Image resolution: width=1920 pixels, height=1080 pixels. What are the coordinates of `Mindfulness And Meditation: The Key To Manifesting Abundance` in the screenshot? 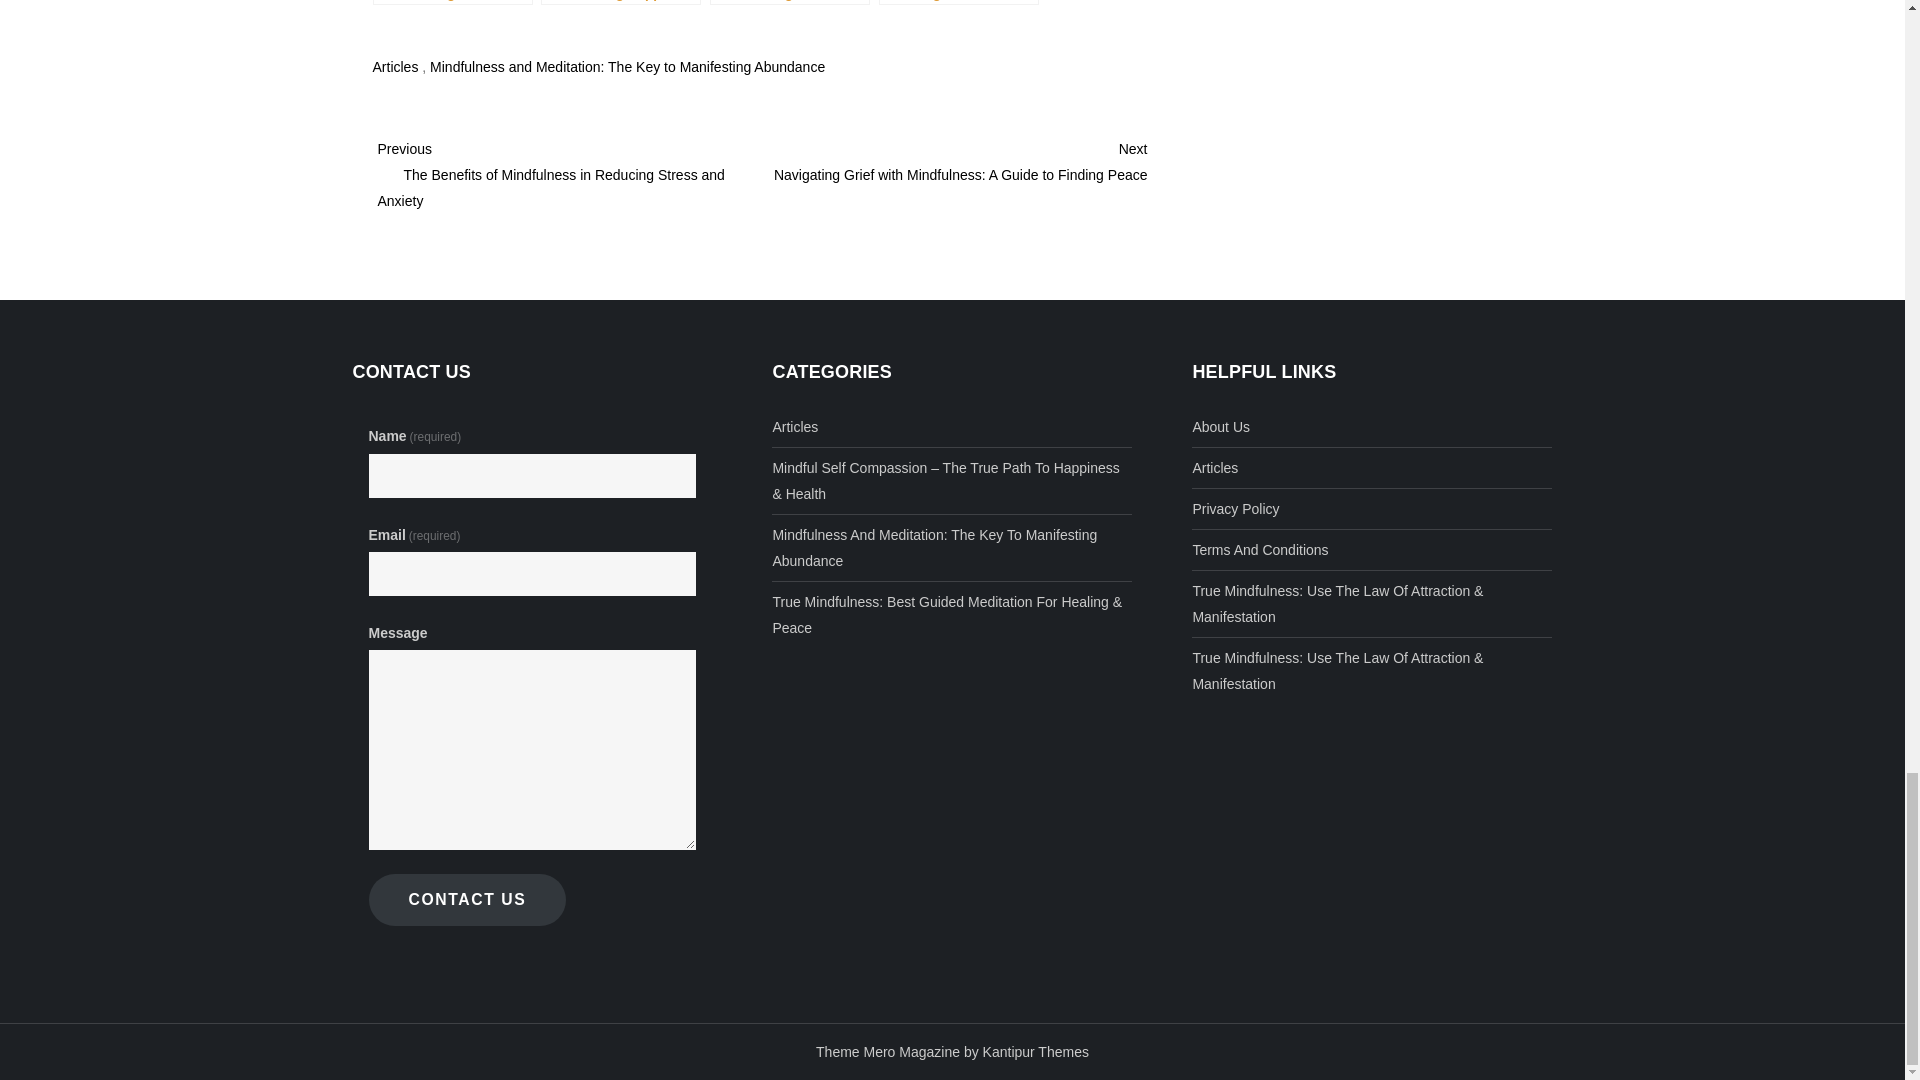 It's located at (952, 547).